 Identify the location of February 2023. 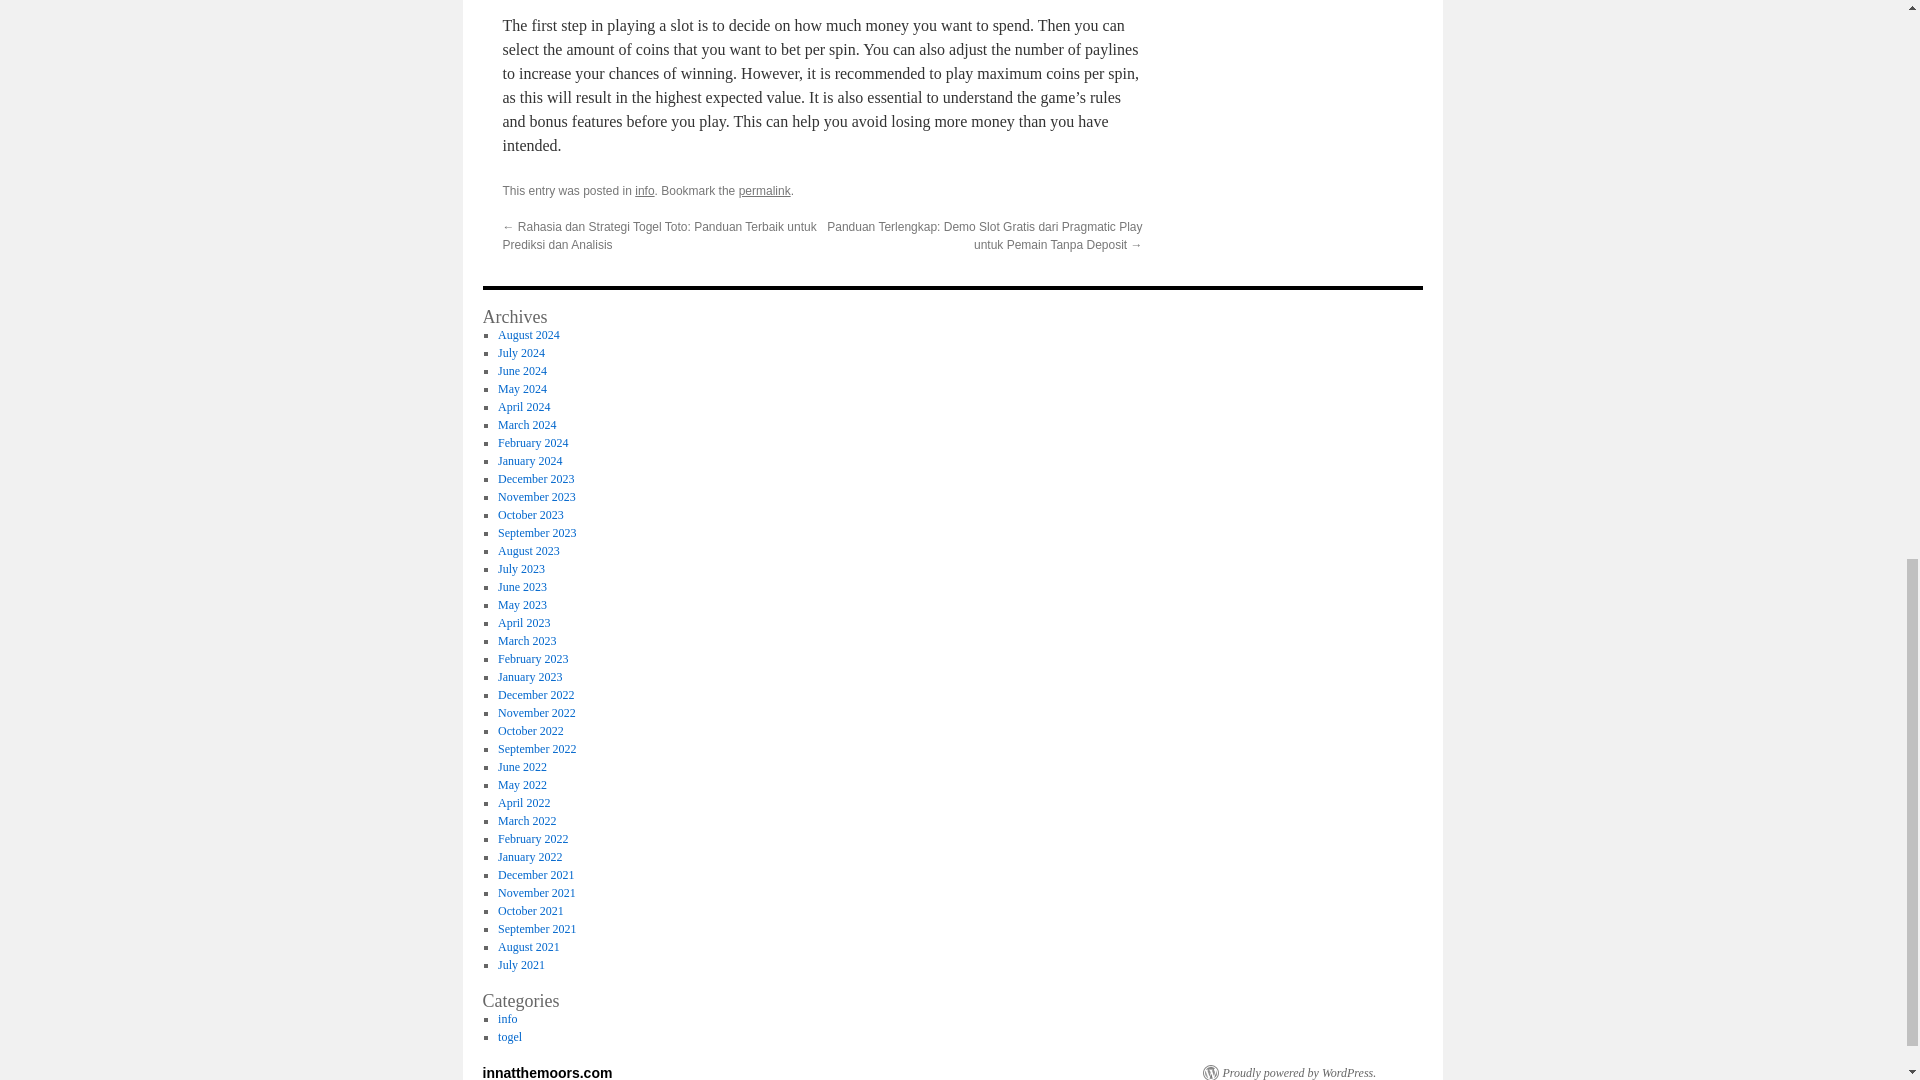
(532, 659).